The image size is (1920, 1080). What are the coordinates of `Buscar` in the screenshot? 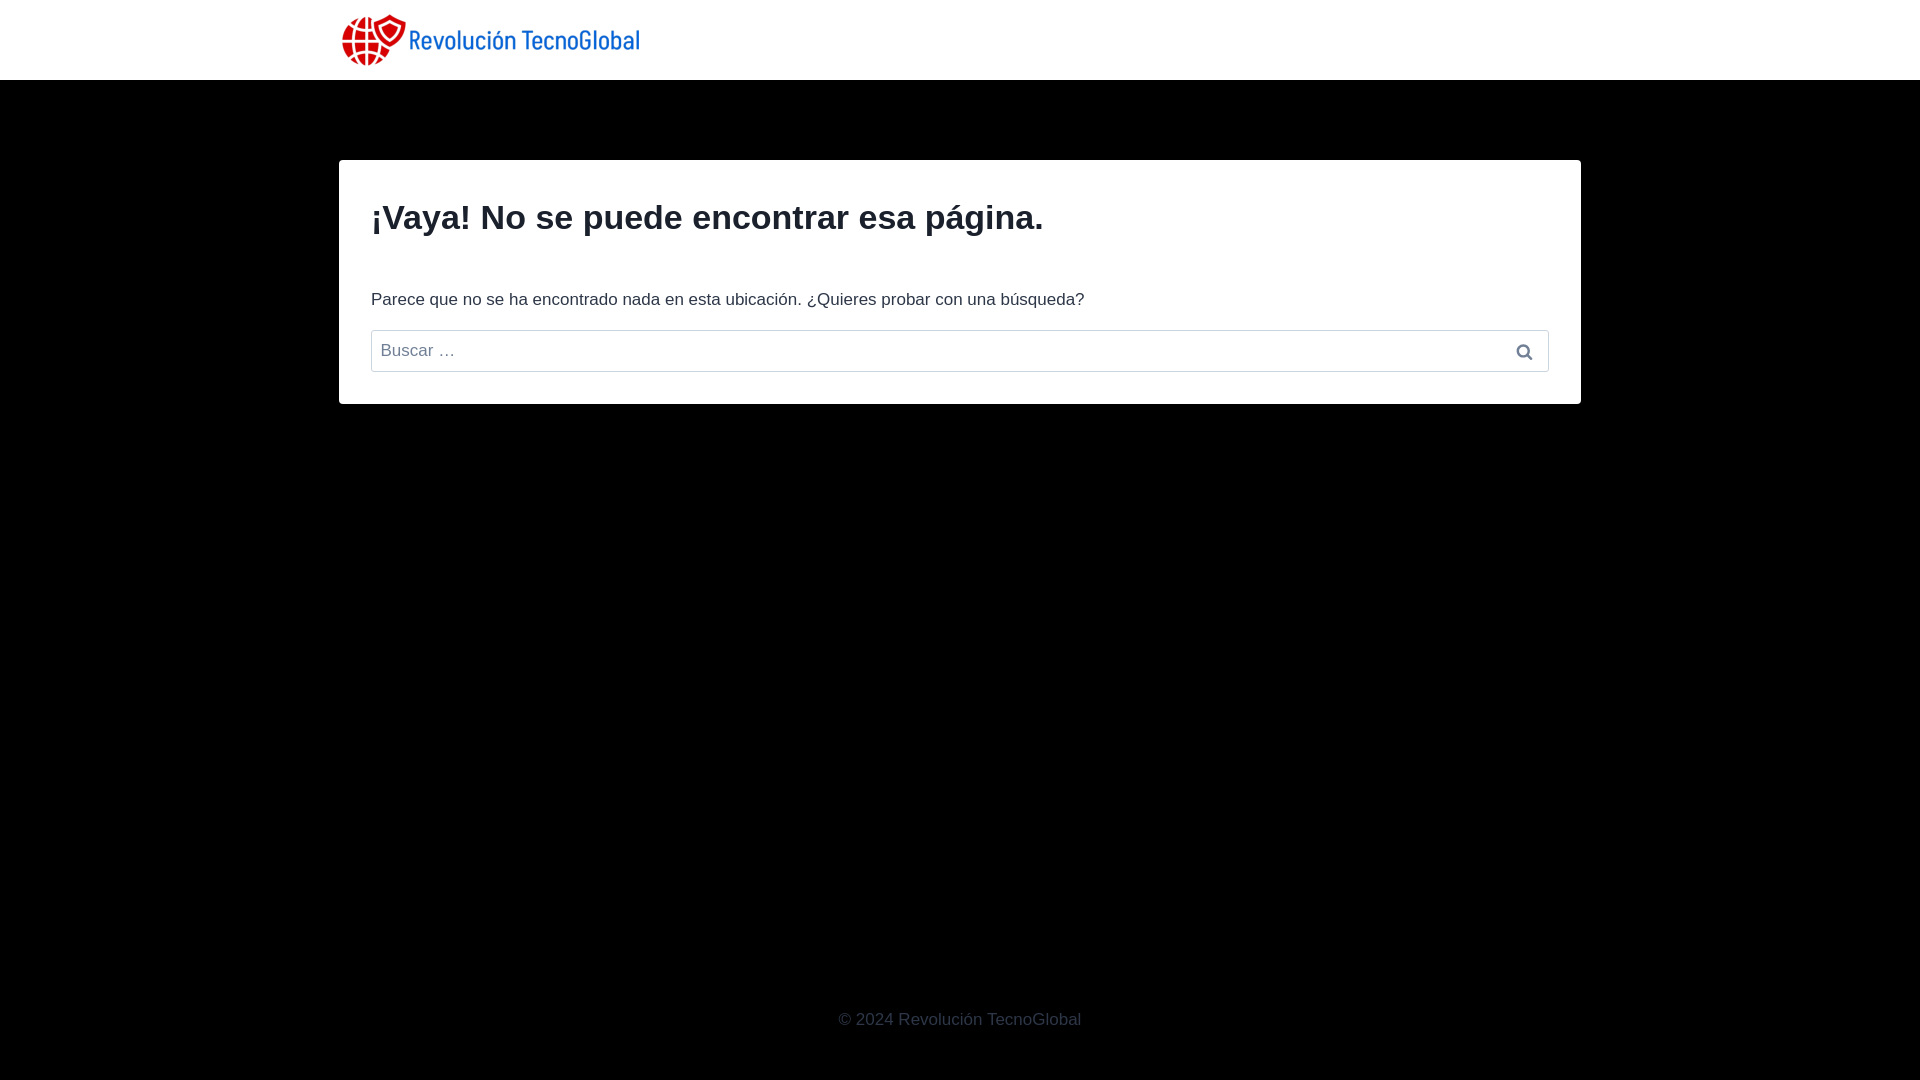 It's located at (1524, 351).